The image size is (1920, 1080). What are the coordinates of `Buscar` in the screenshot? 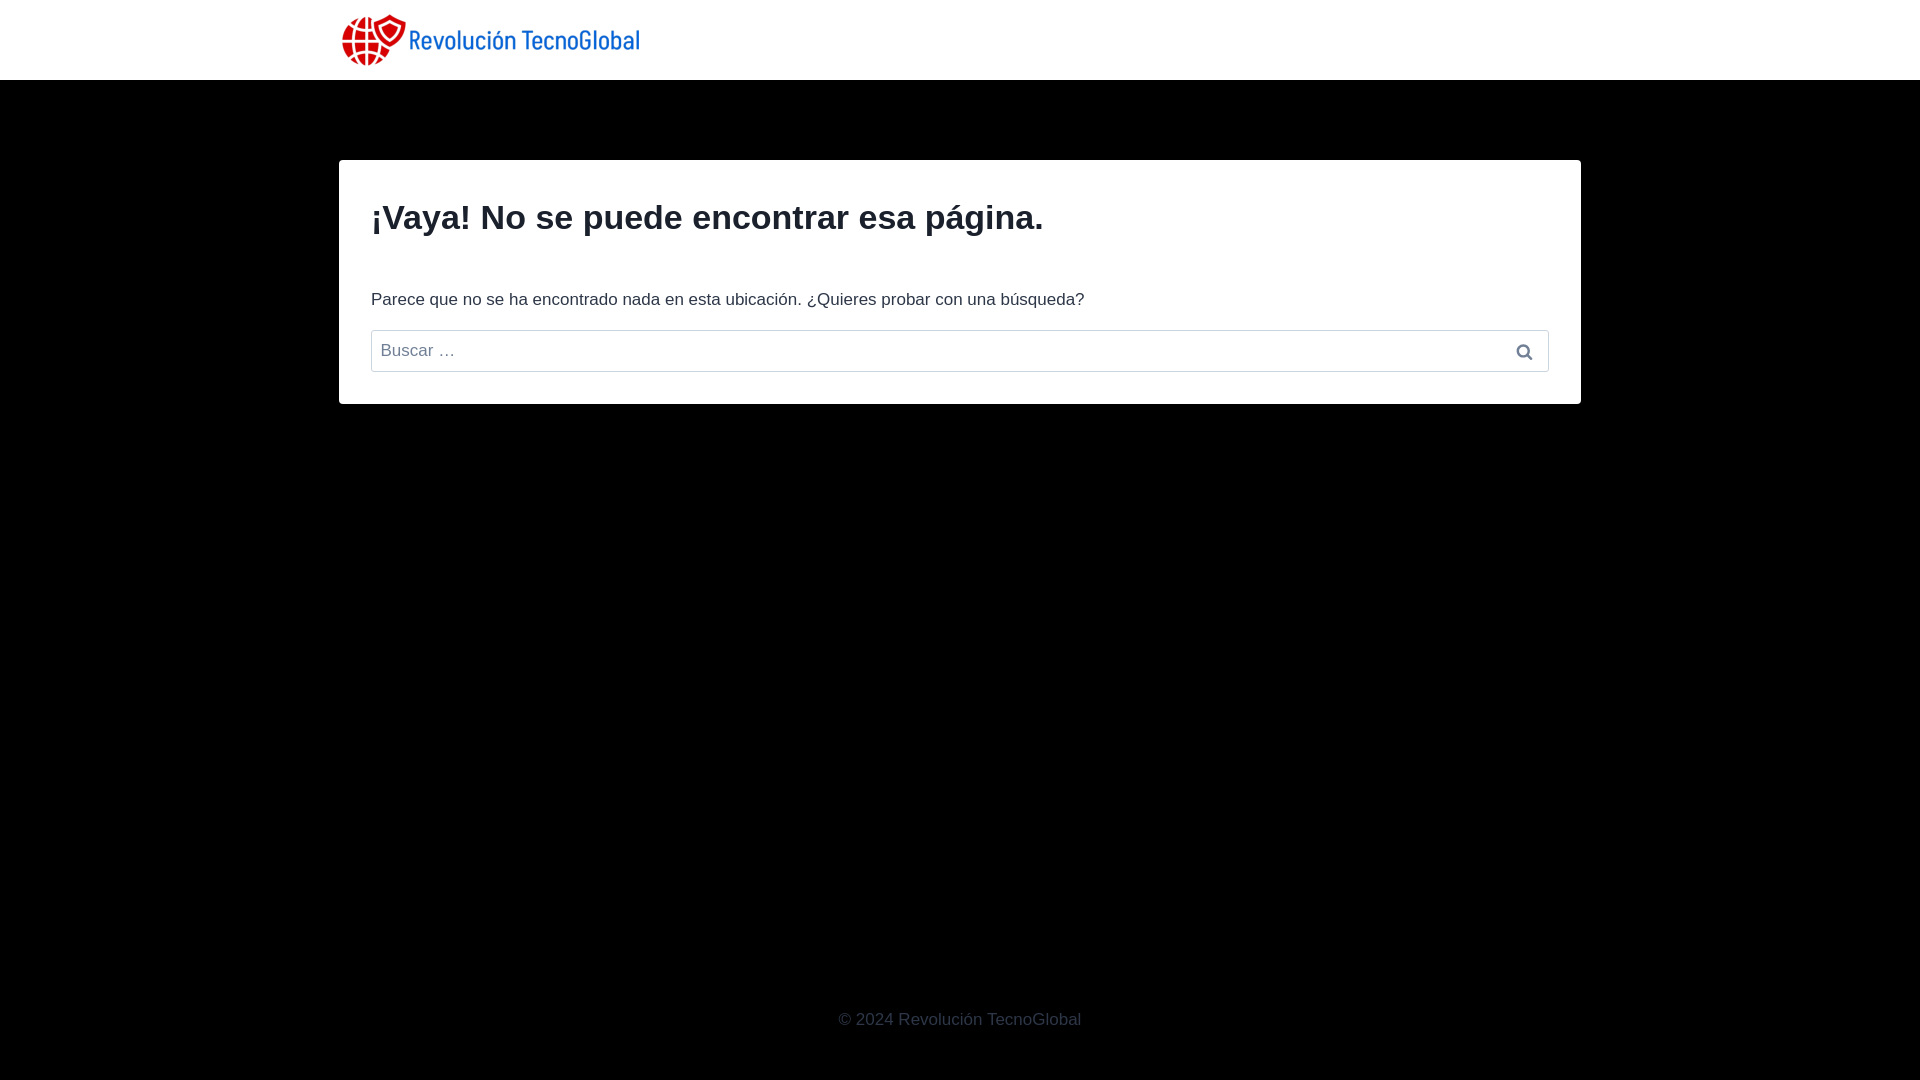 It's located at (1524, 351).